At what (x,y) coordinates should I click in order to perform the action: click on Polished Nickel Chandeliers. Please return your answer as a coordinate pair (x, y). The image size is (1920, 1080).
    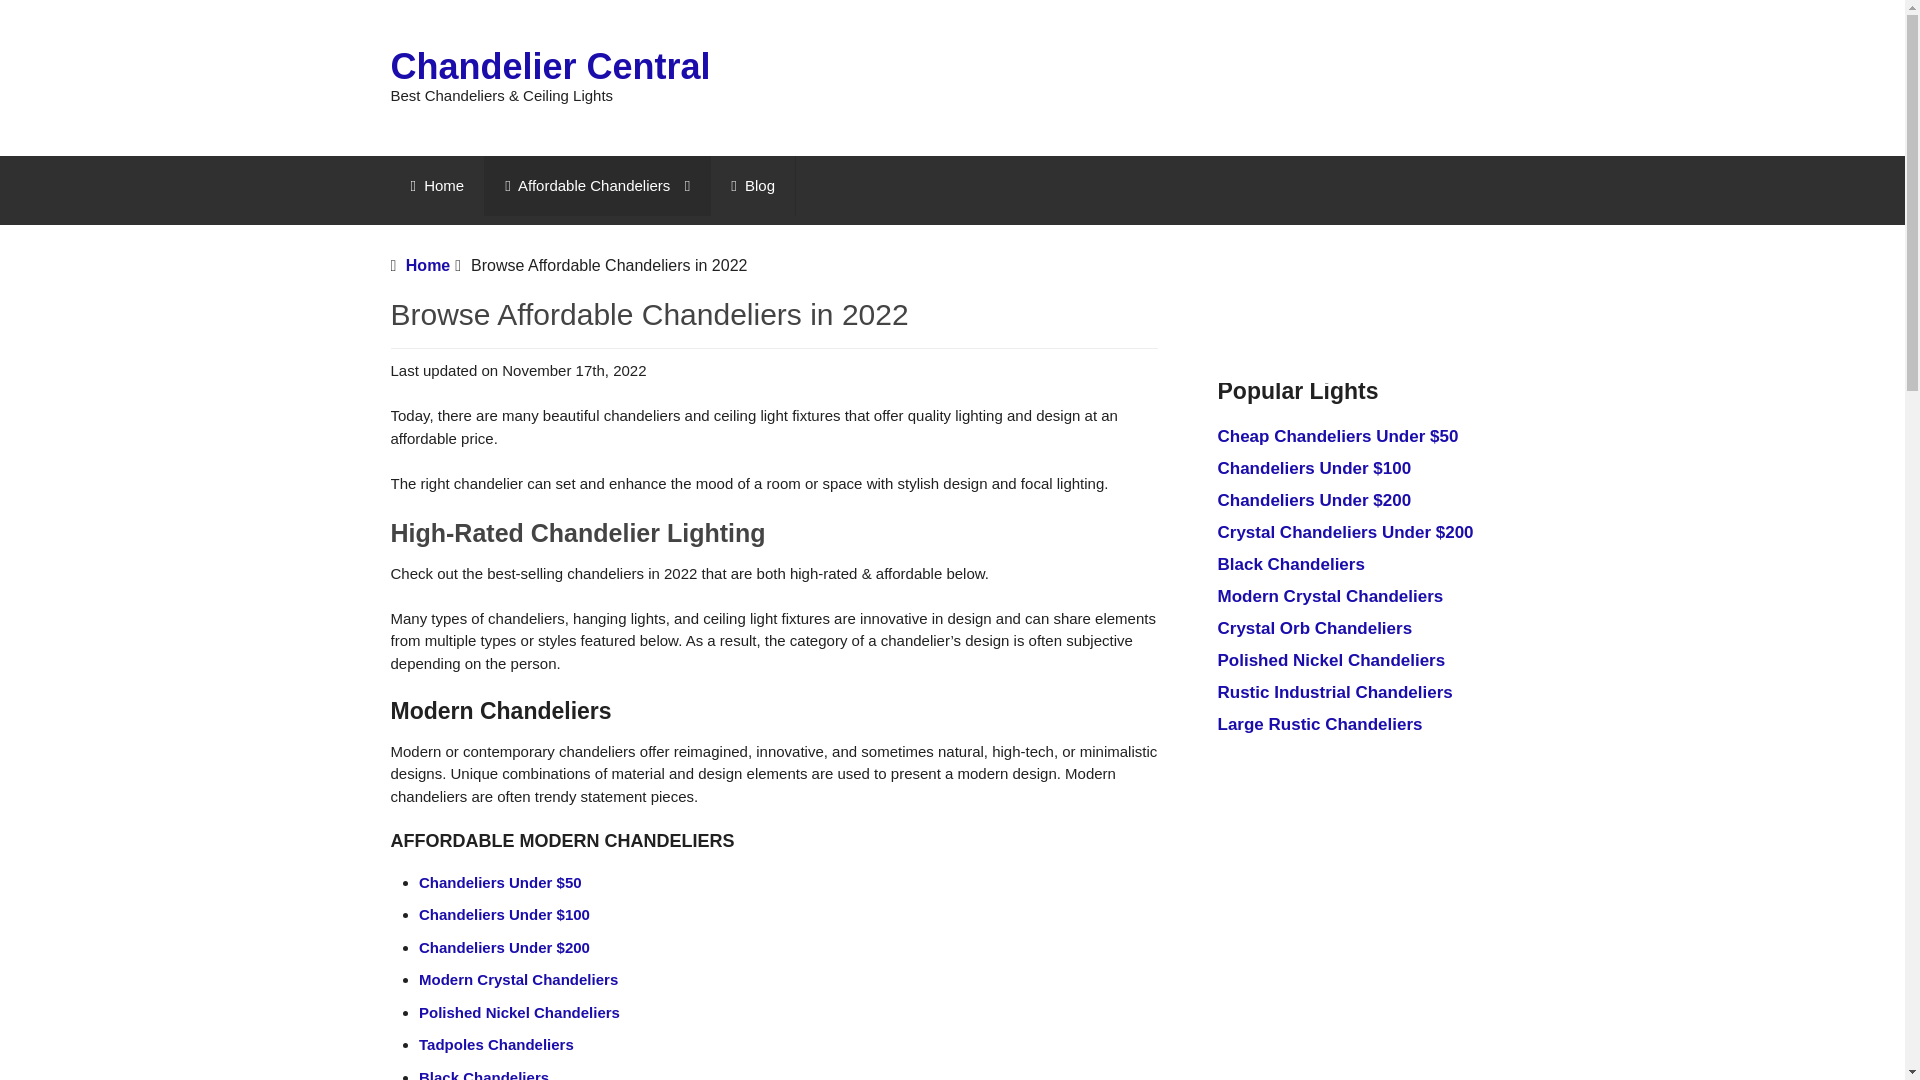
    Looking at the image, I should click on (519, 1012).